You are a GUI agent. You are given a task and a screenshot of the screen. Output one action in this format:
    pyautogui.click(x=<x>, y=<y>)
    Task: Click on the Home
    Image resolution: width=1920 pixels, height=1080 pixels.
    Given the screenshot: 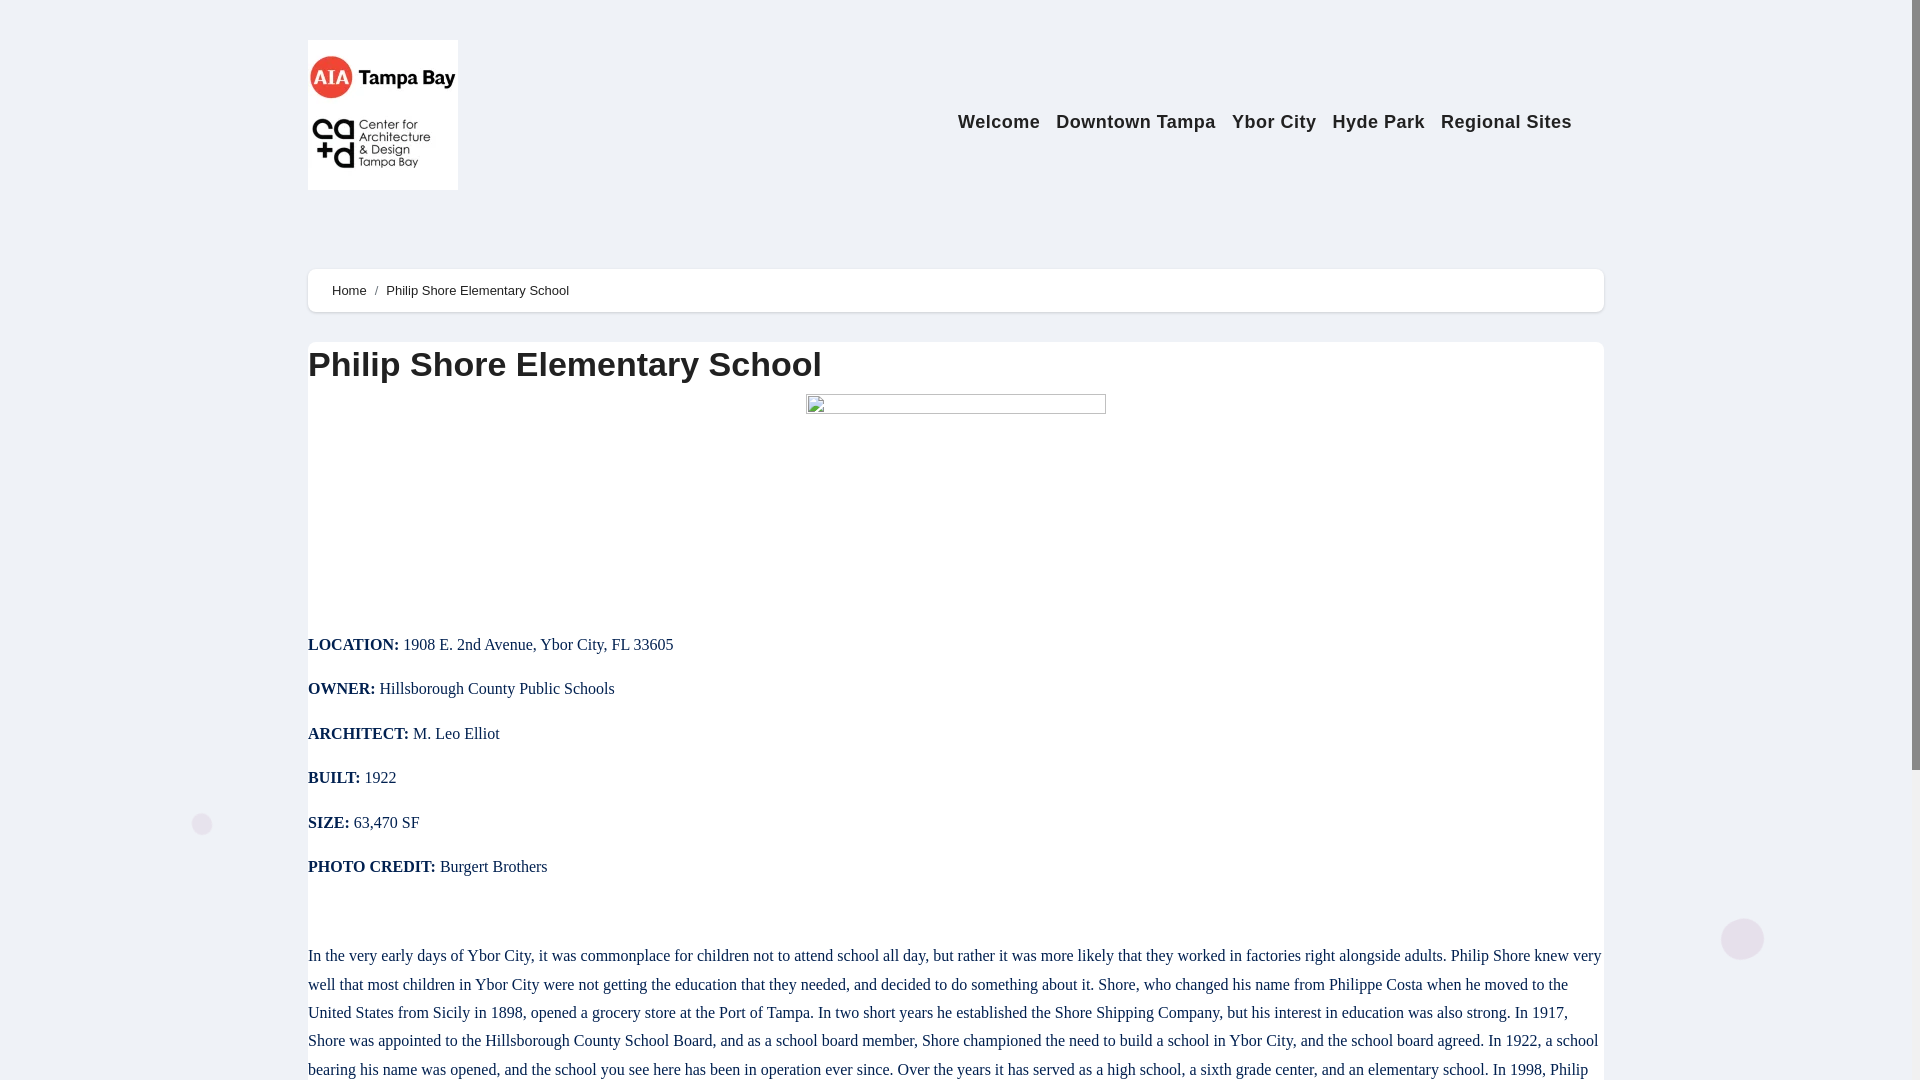 What is the action you would take?
    pyautogui.click(x=349, y=290)
    